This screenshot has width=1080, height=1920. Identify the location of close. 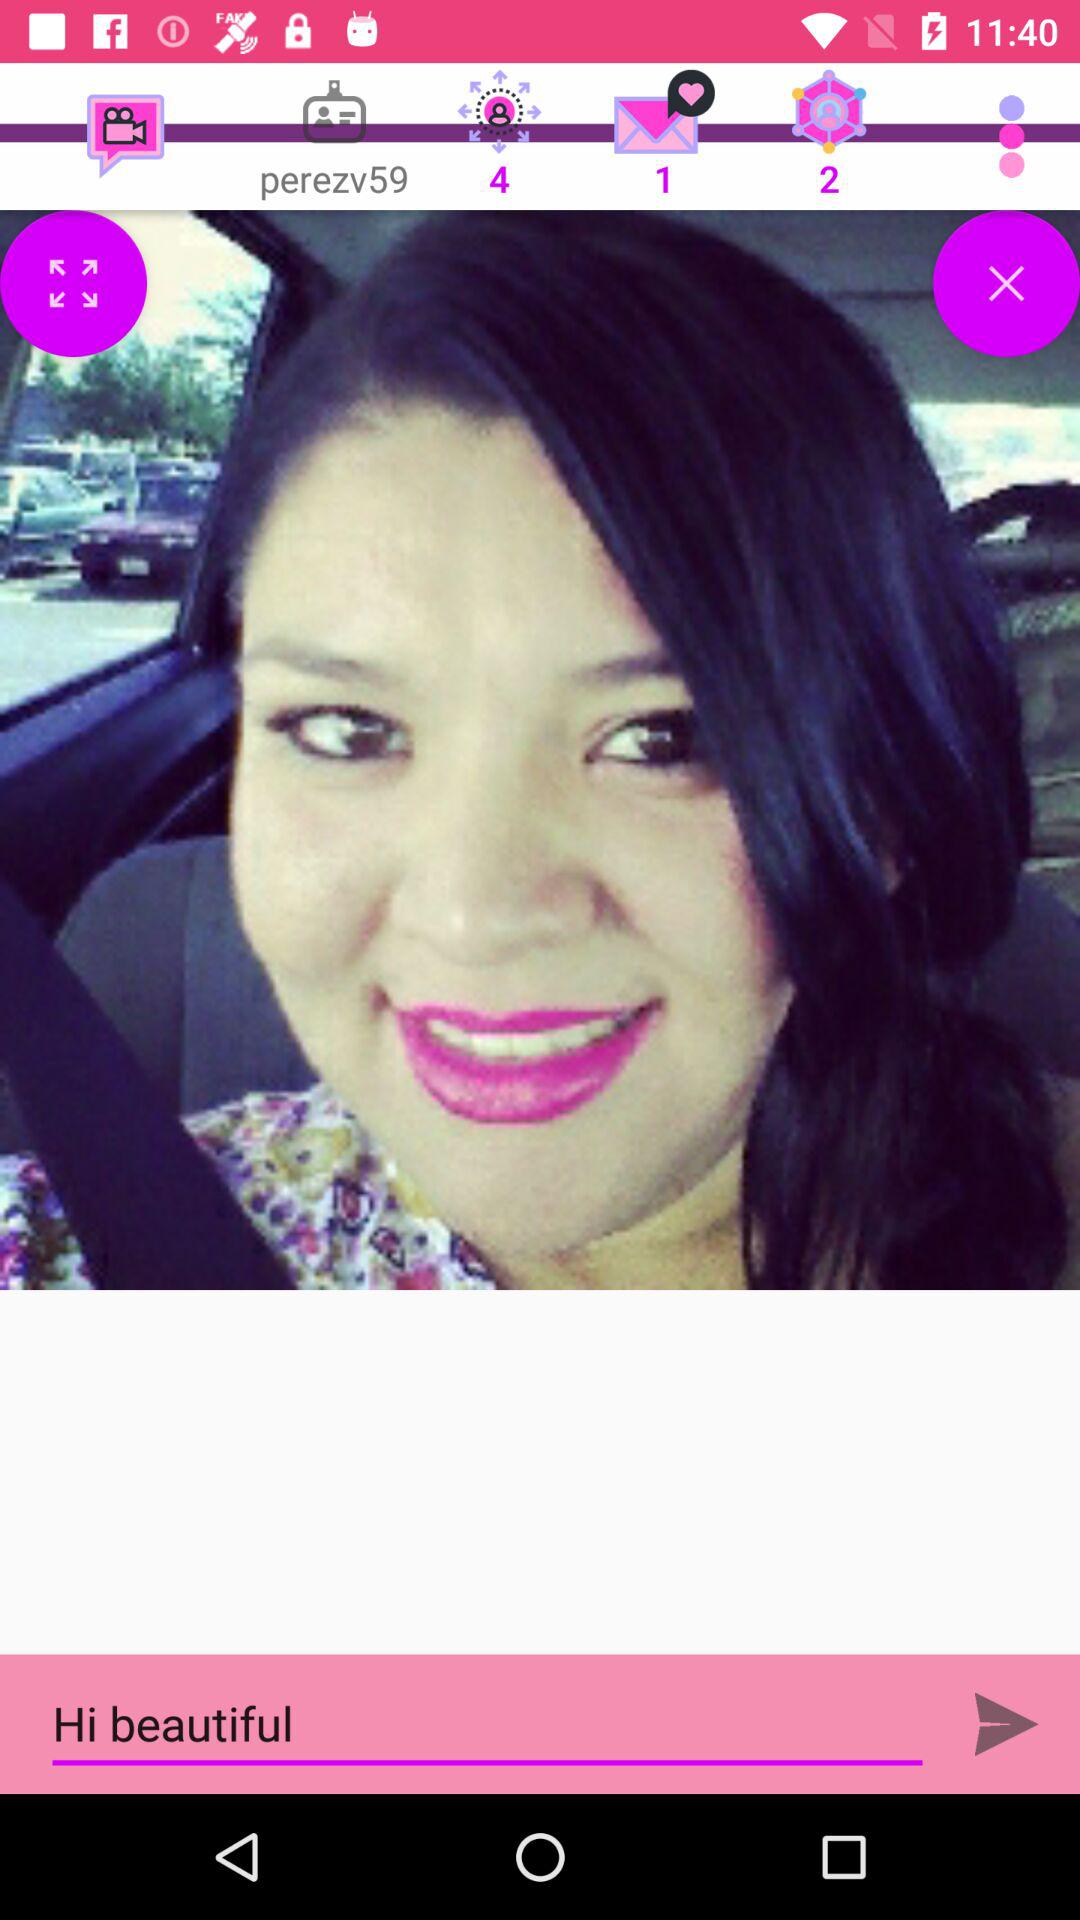
(1006, 284).